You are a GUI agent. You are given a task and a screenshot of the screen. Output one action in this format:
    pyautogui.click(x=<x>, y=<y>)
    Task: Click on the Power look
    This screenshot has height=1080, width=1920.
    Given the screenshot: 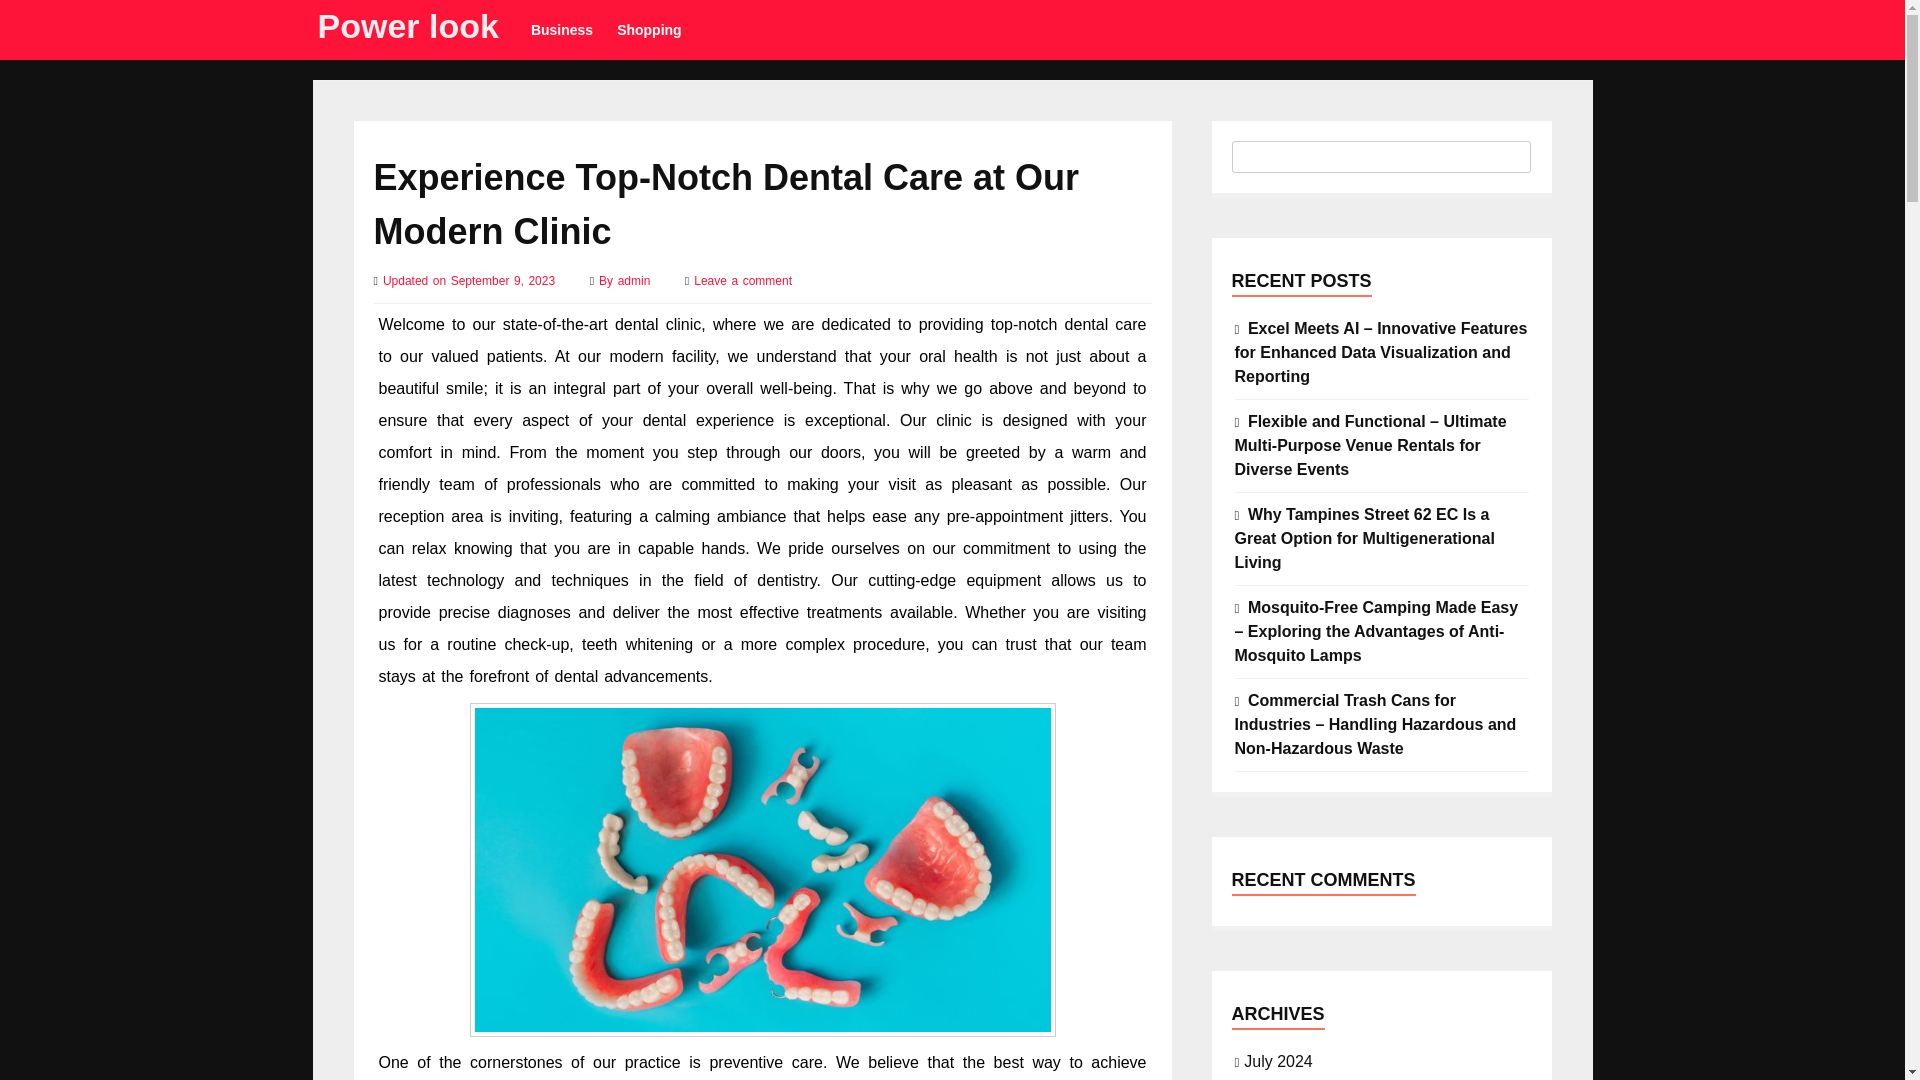 What is the action you would take?
    pyautogui.click(x=408, y=26)
    